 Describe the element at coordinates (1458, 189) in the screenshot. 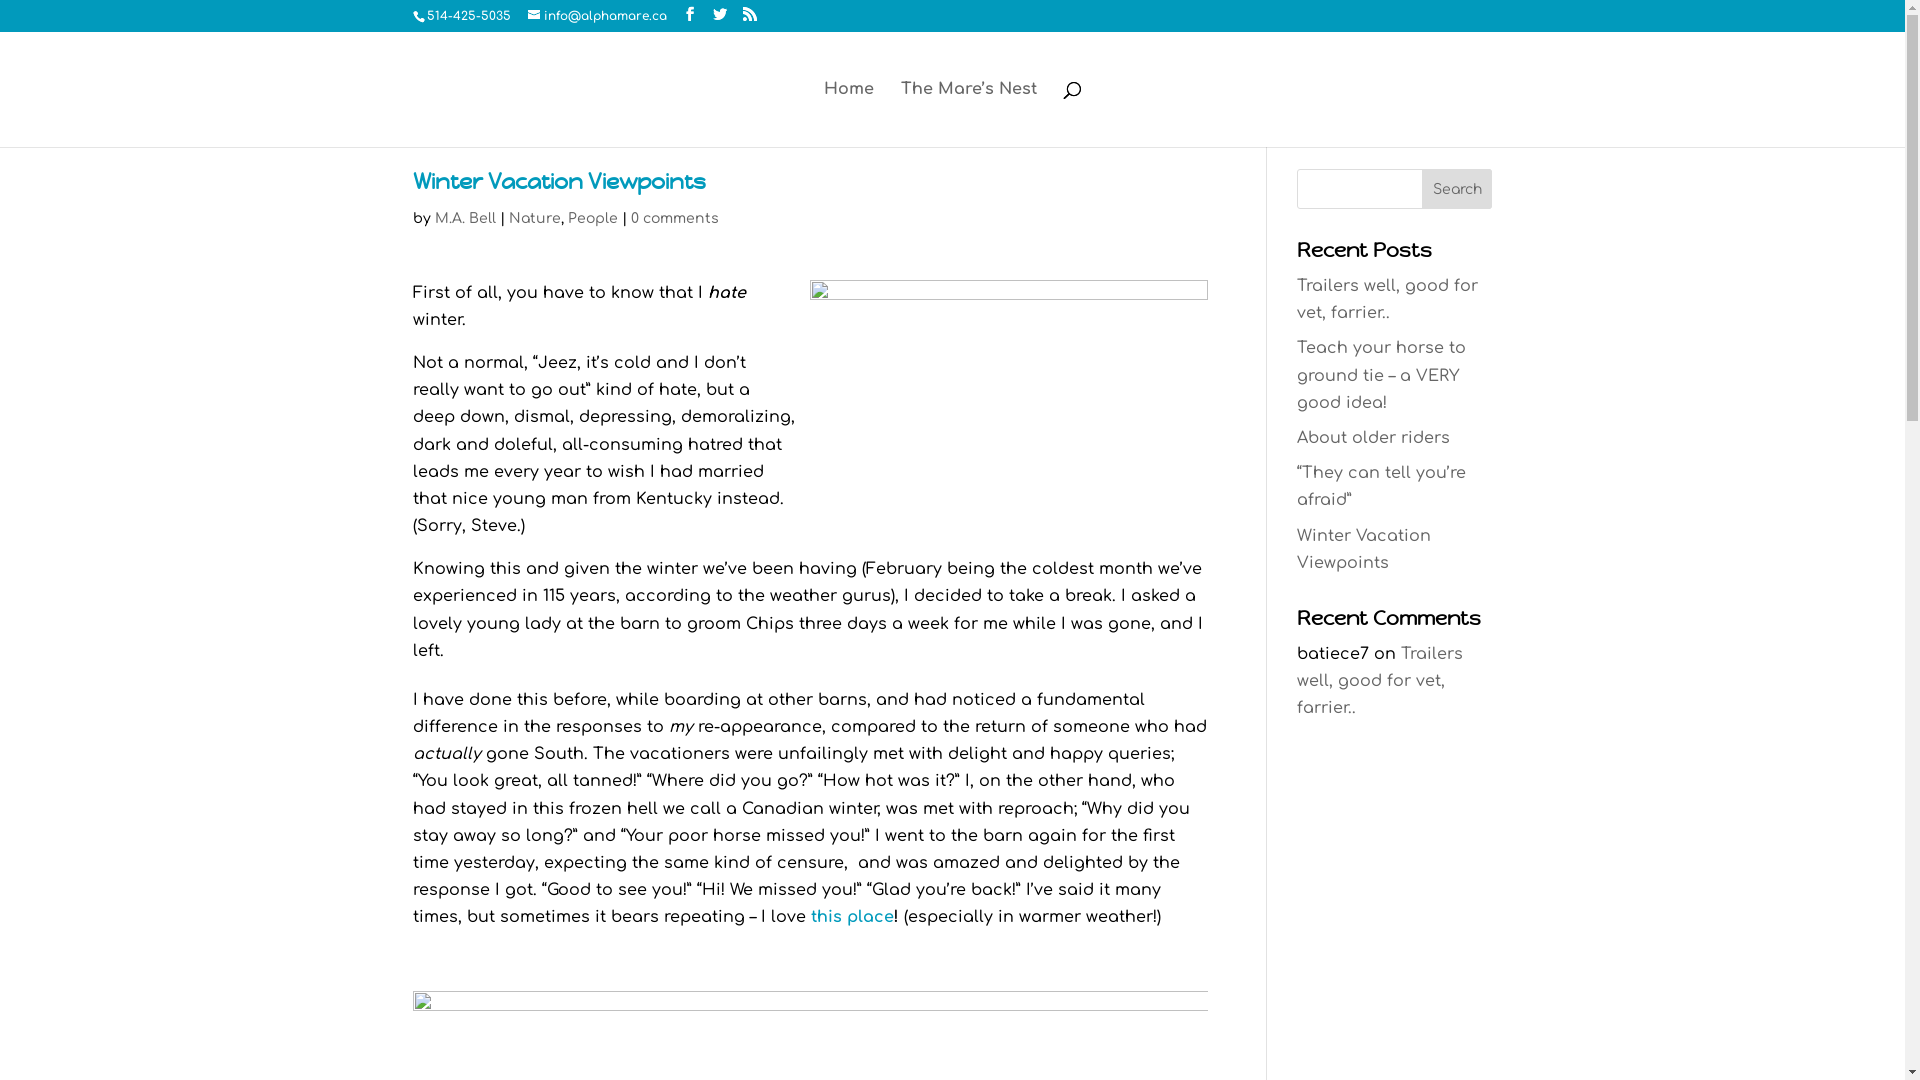

I see `Search` at that location.